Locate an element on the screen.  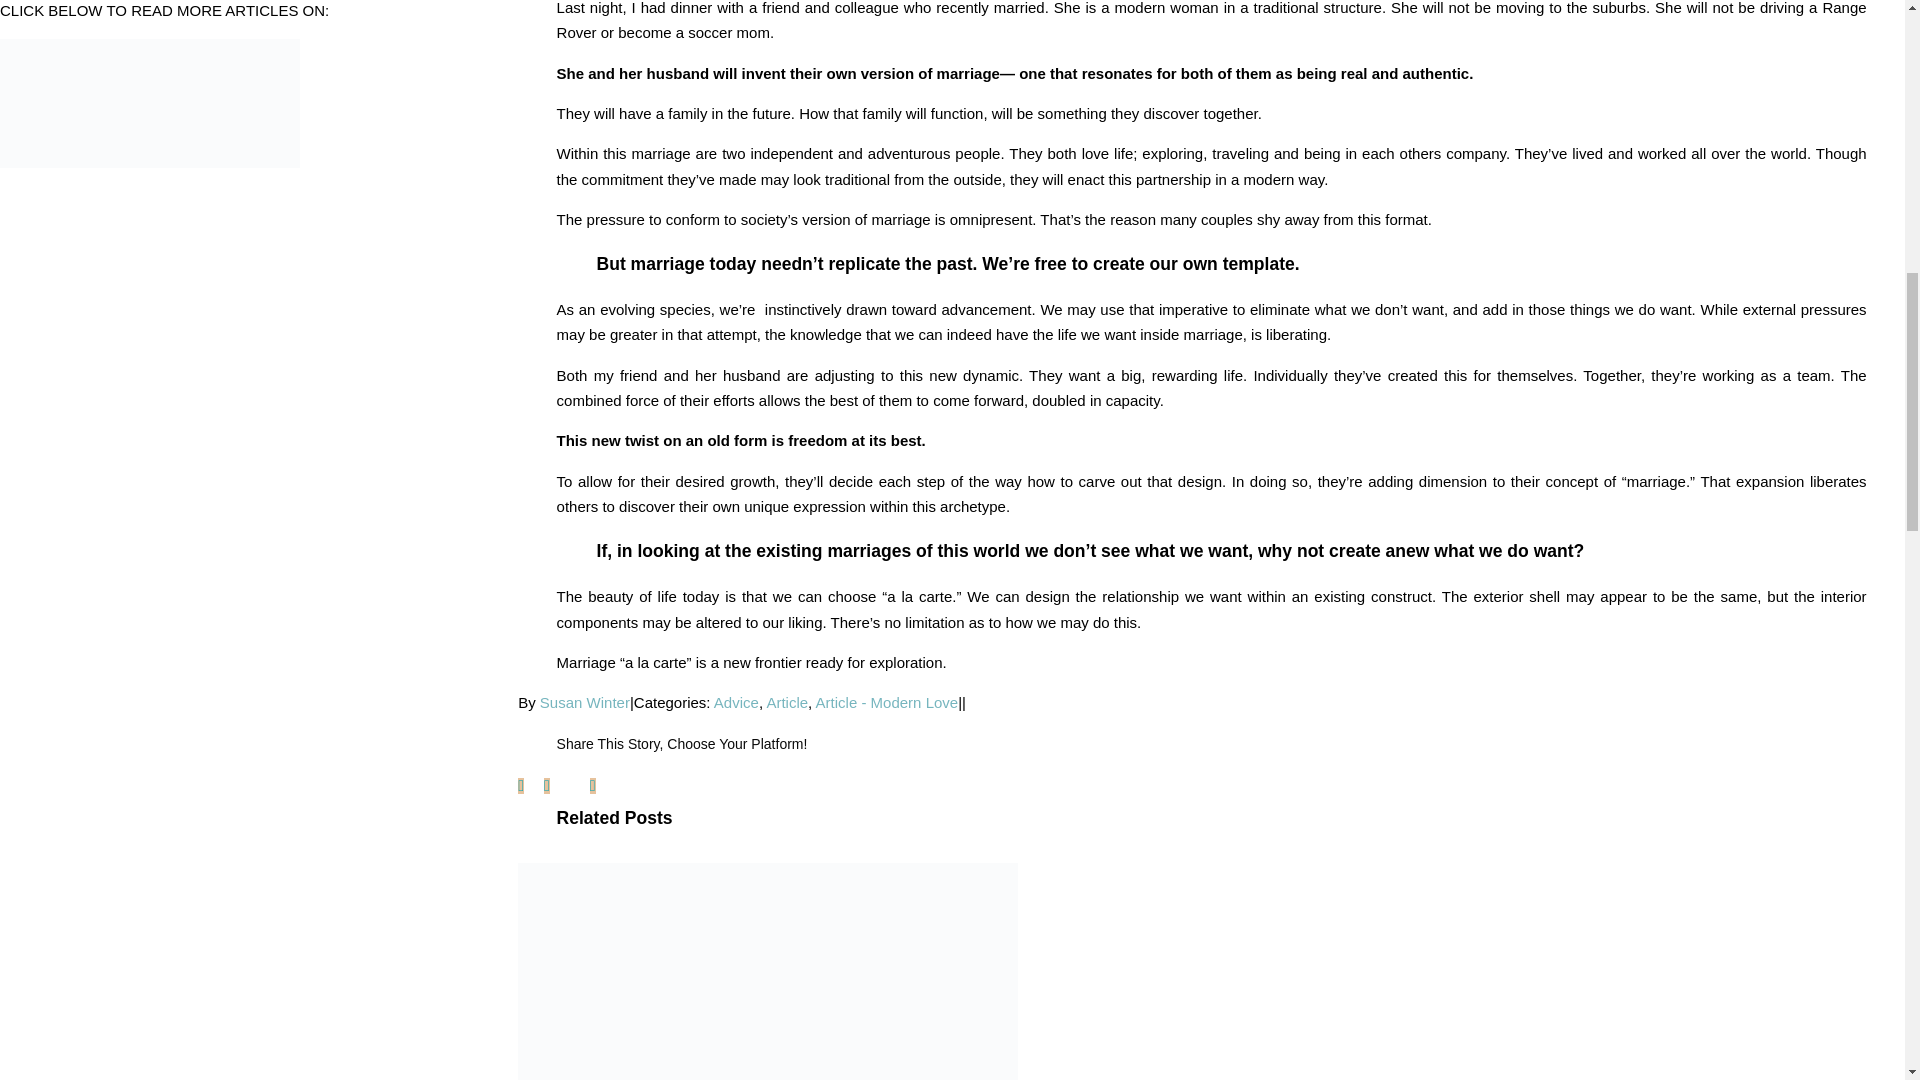
Susan Winter is located at coordinates (584, 702).